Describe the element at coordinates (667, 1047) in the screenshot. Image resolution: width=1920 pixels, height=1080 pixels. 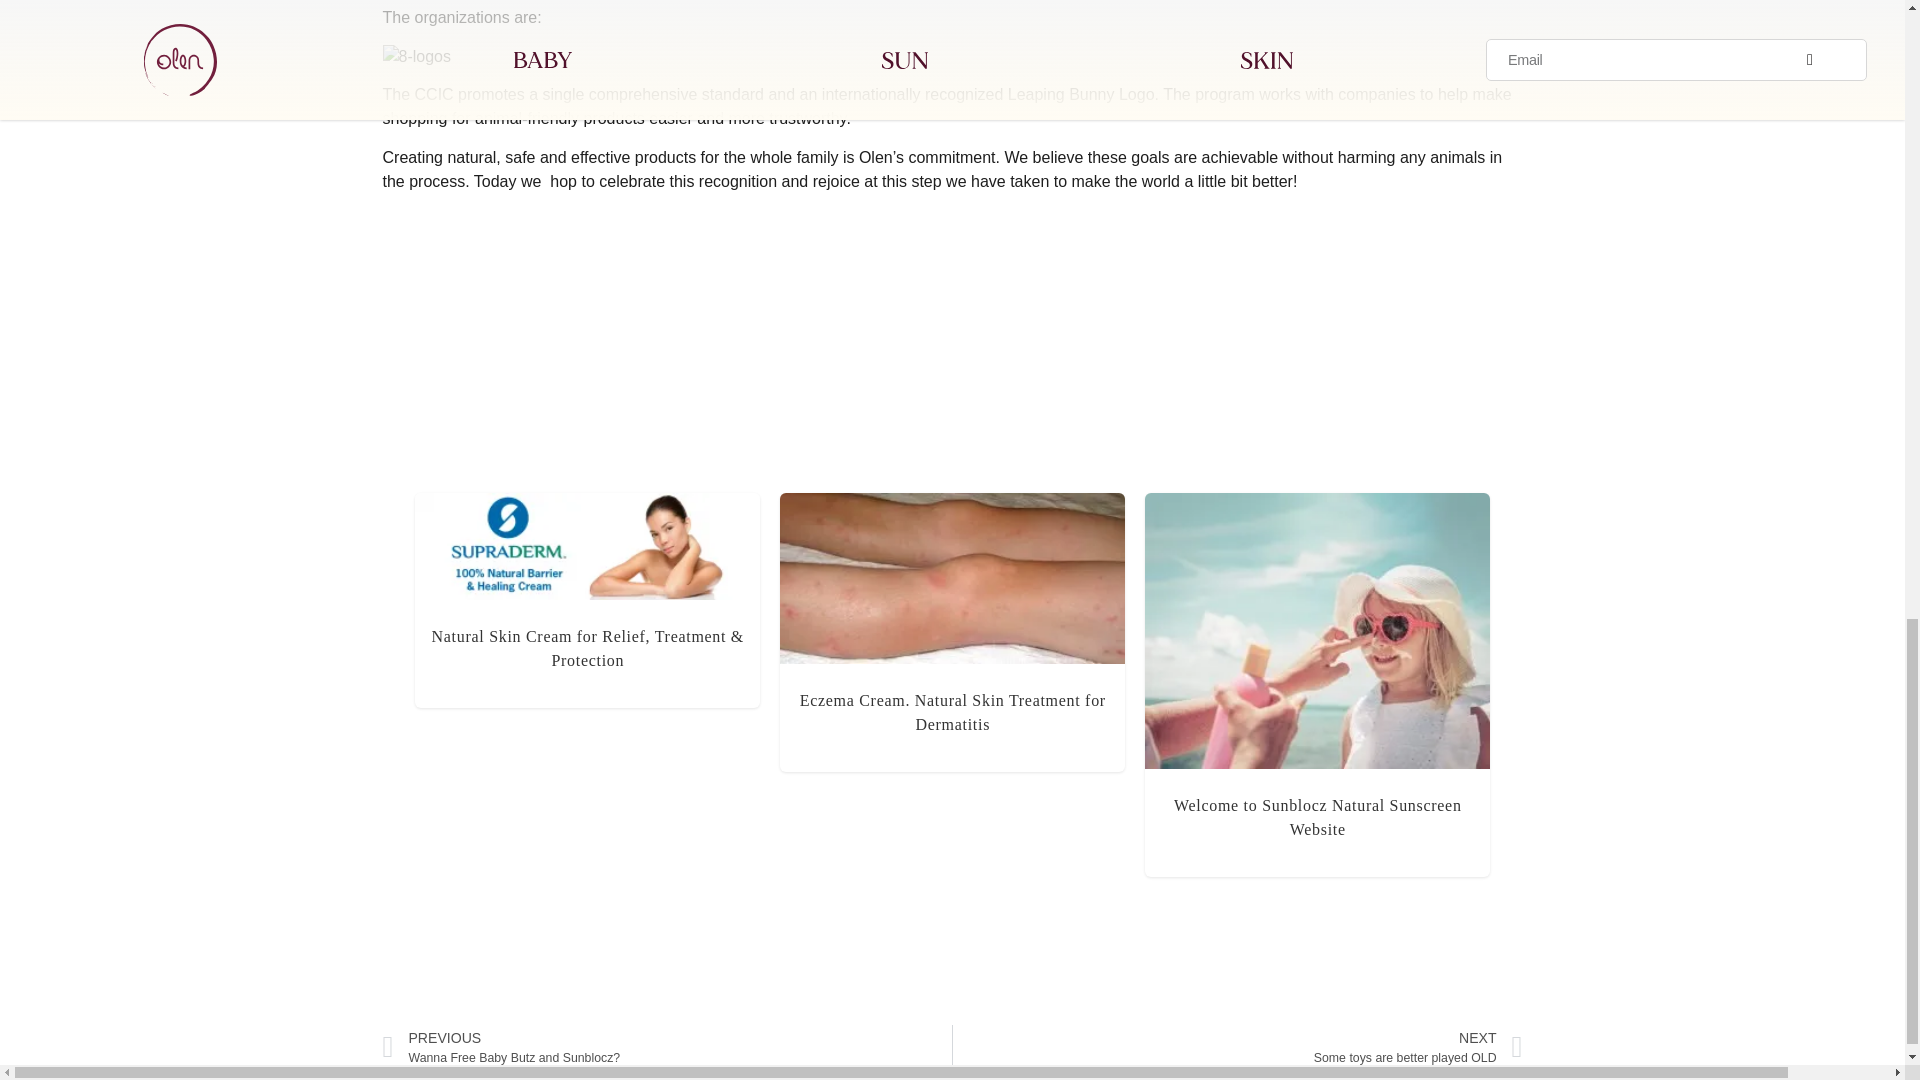
I see `Eczema Cream. Natural Skin Treatment for Dermatitis` at that location.